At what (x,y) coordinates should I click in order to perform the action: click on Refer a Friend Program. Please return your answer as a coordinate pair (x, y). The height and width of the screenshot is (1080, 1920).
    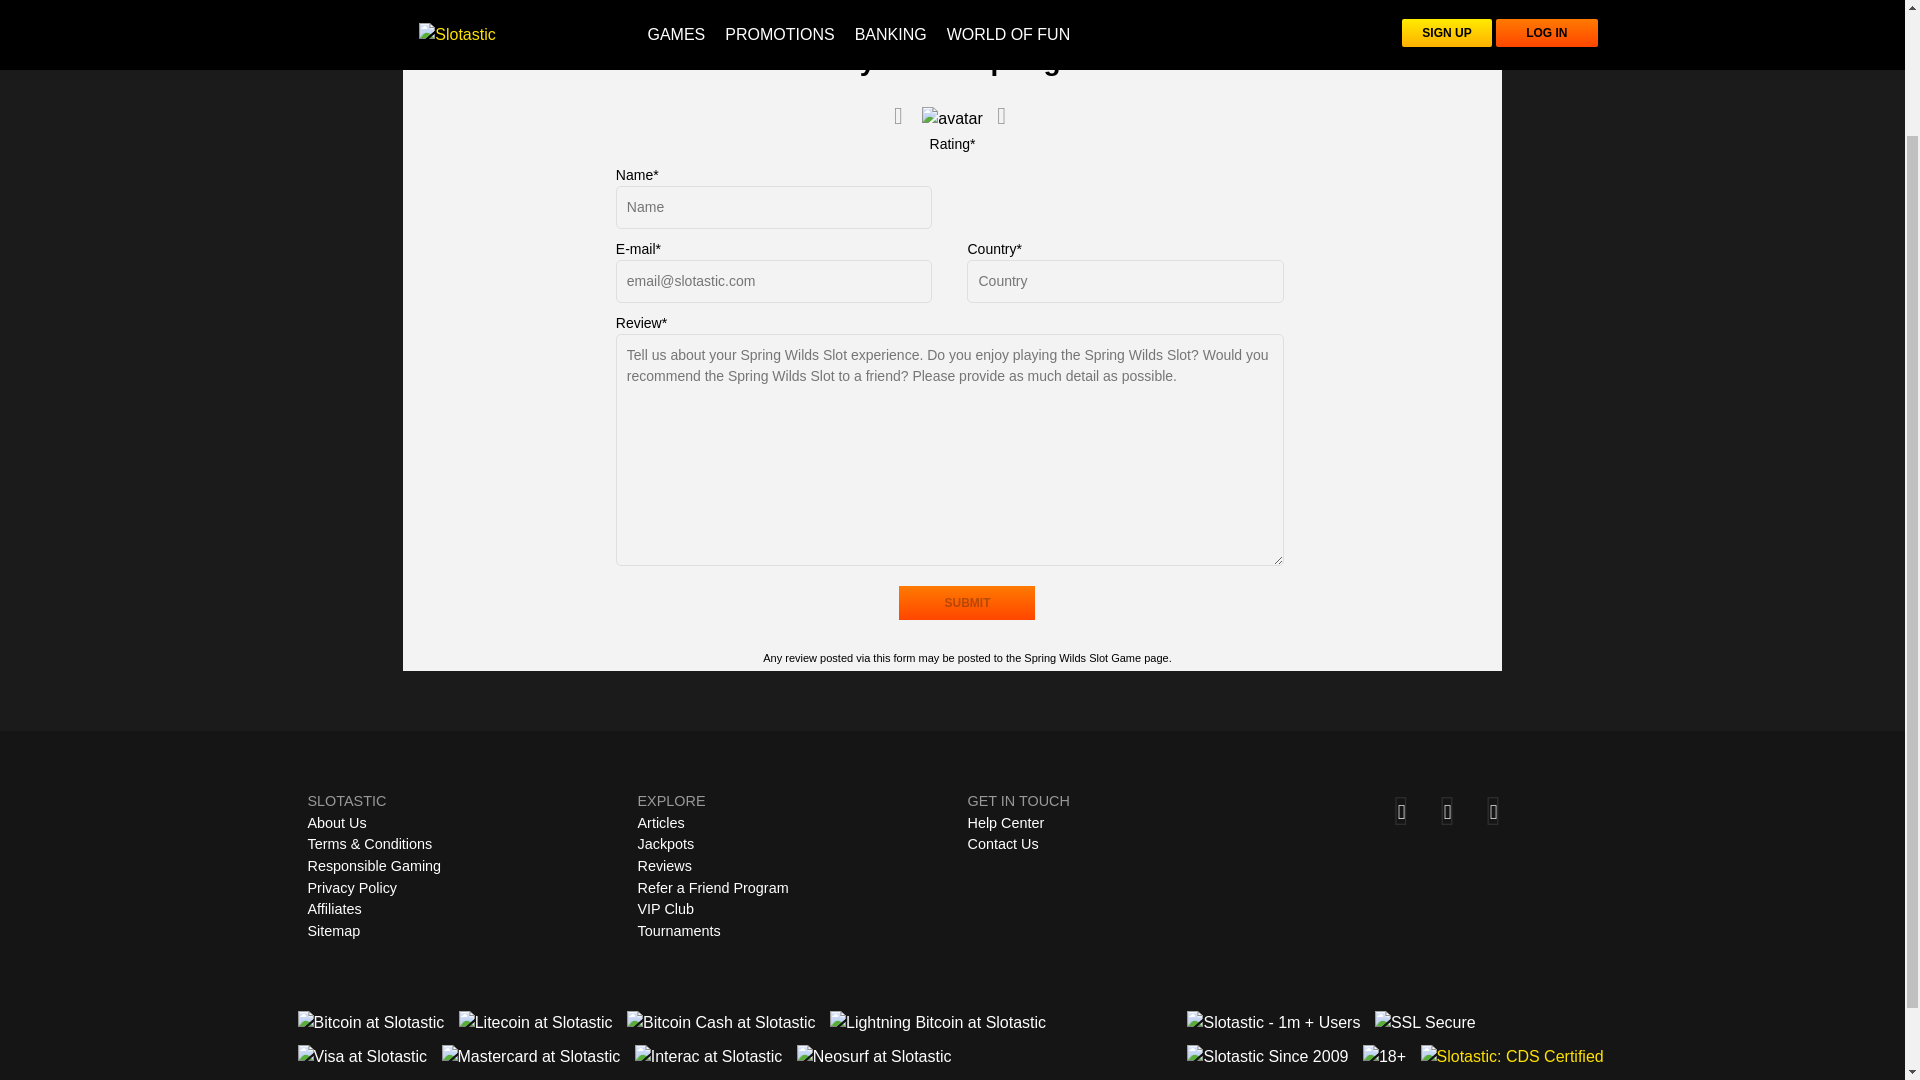
    Looking at the image, I should click on (713, 888).